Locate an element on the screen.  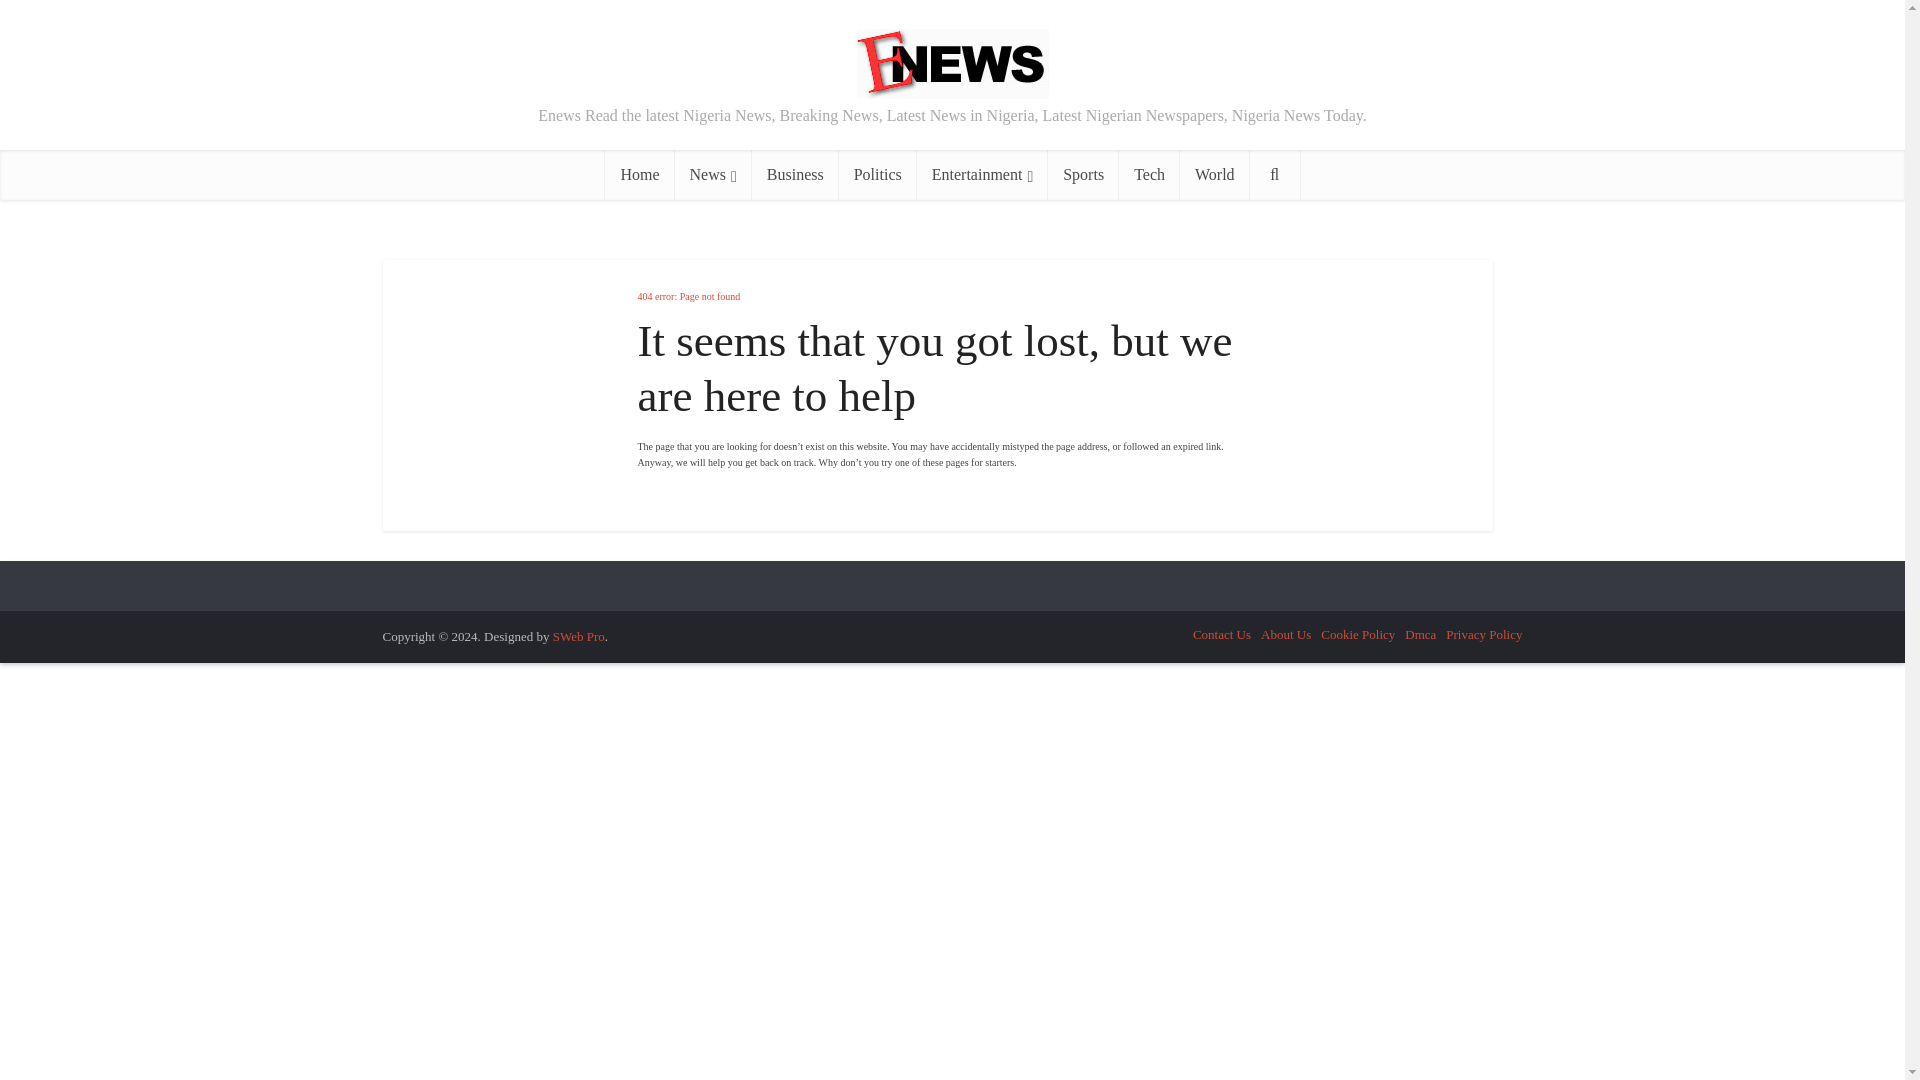
Dmca is located at coordinates (1420, 634).